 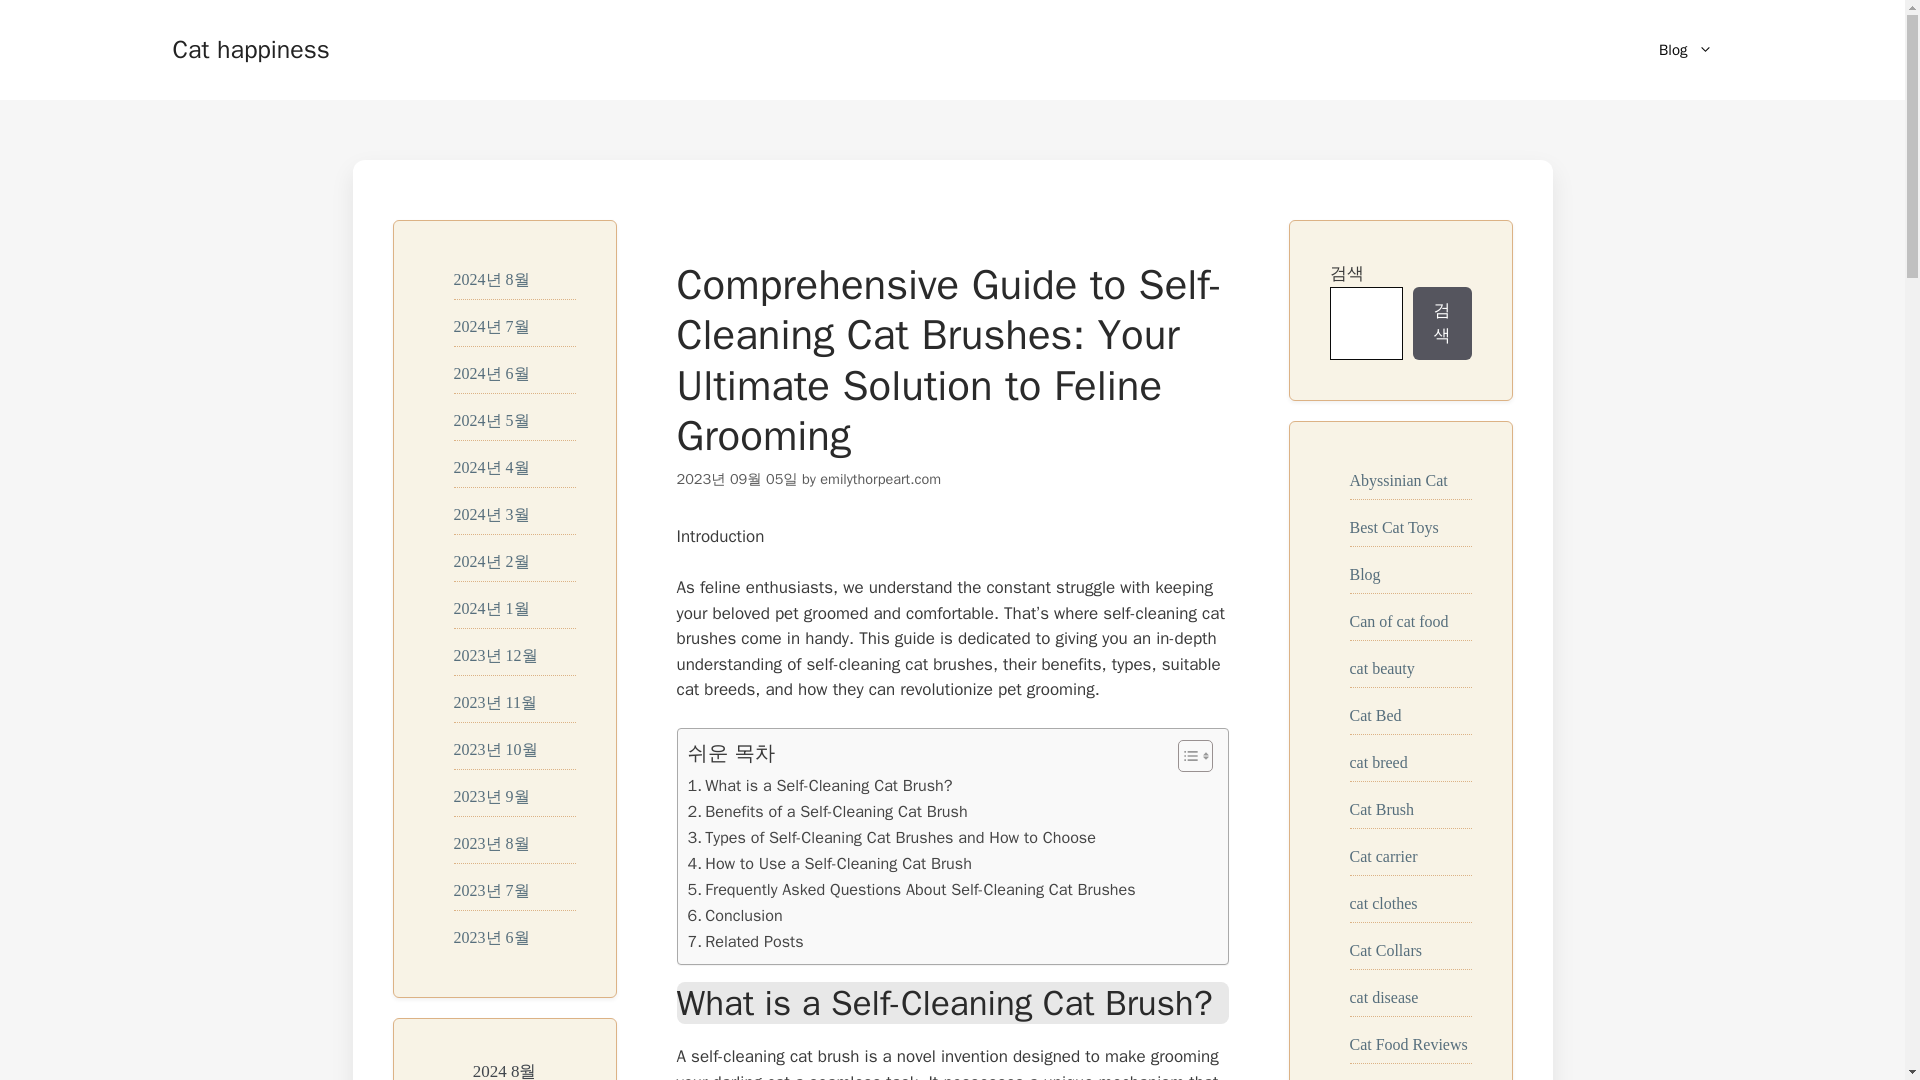 What do you see at coordinates (912, 889) in the screenshot?
I see `Frequently Asked Questions About Self-Cleaning Cat Brushes` at bounding box center [912, 889].